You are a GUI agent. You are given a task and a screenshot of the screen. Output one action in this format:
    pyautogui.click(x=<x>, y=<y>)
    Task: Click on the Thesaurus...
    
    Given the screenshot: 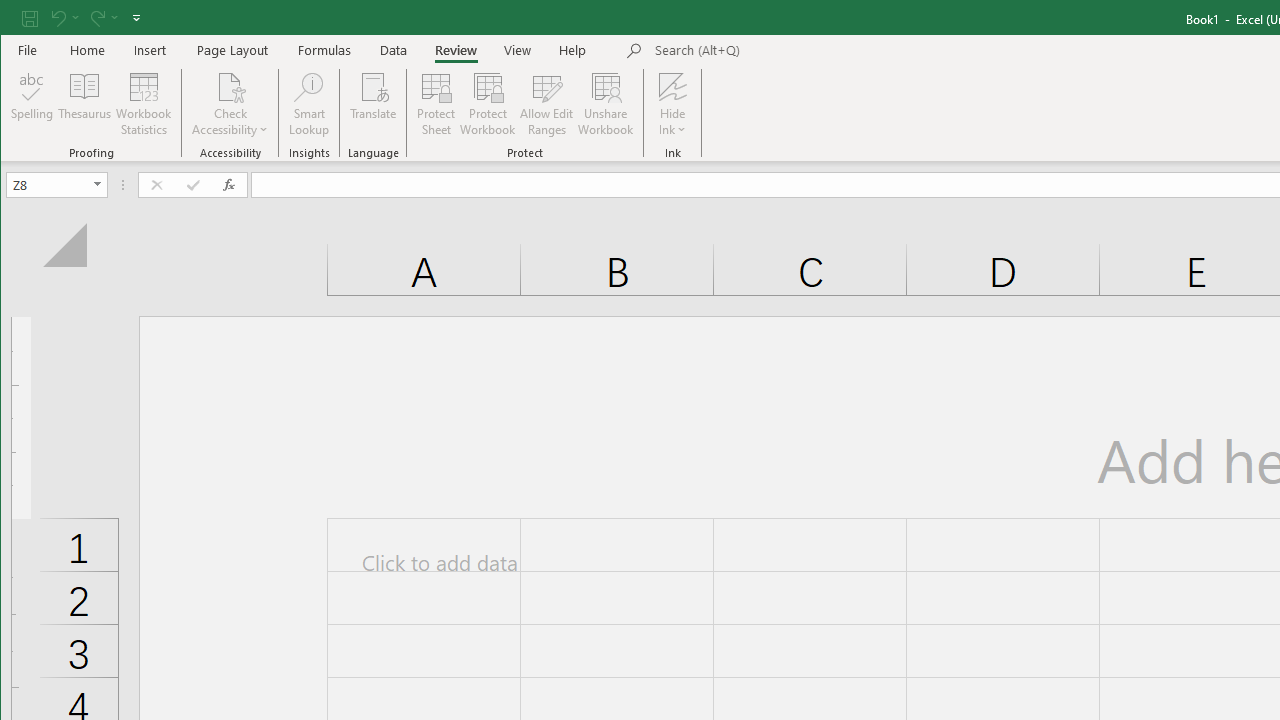 What is the action you would take?
    pyautogui.click(x=84, y=104)
    